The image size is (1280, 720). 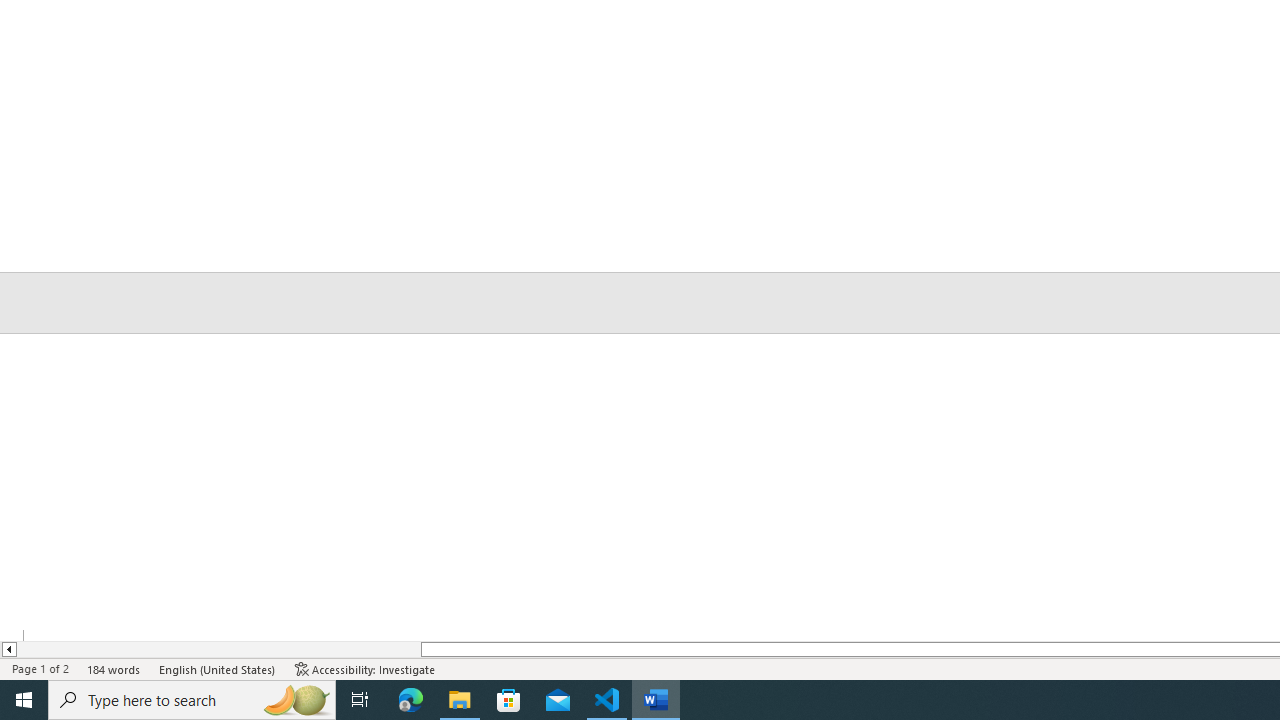 I want to click on Accessibility Checker Accessibility: Investigate, so click(x=365, y=668).